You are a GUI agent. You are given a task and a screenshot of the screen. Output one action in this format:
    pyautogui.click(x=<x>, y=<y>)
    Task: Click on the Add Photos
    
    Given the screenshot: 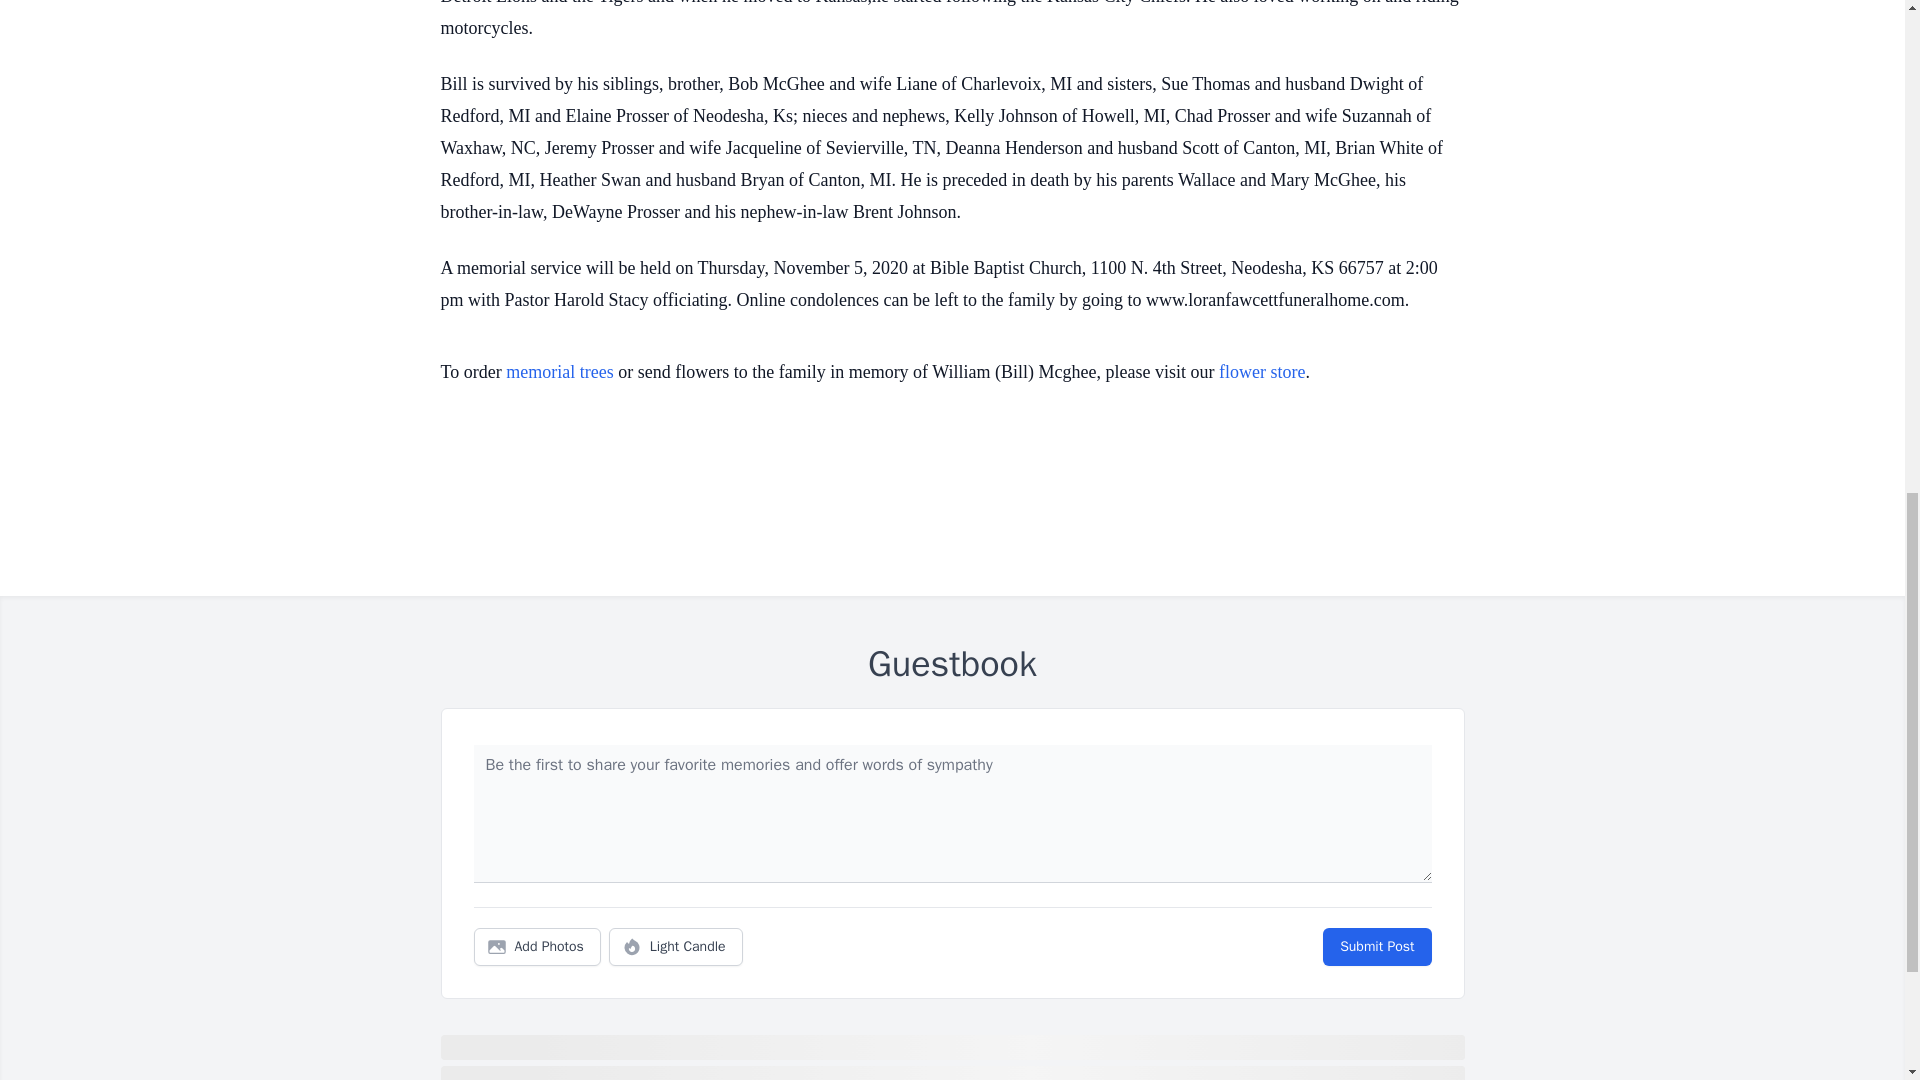 What is the action you would take?
    pyautogui.click(x=537, y=946)
    